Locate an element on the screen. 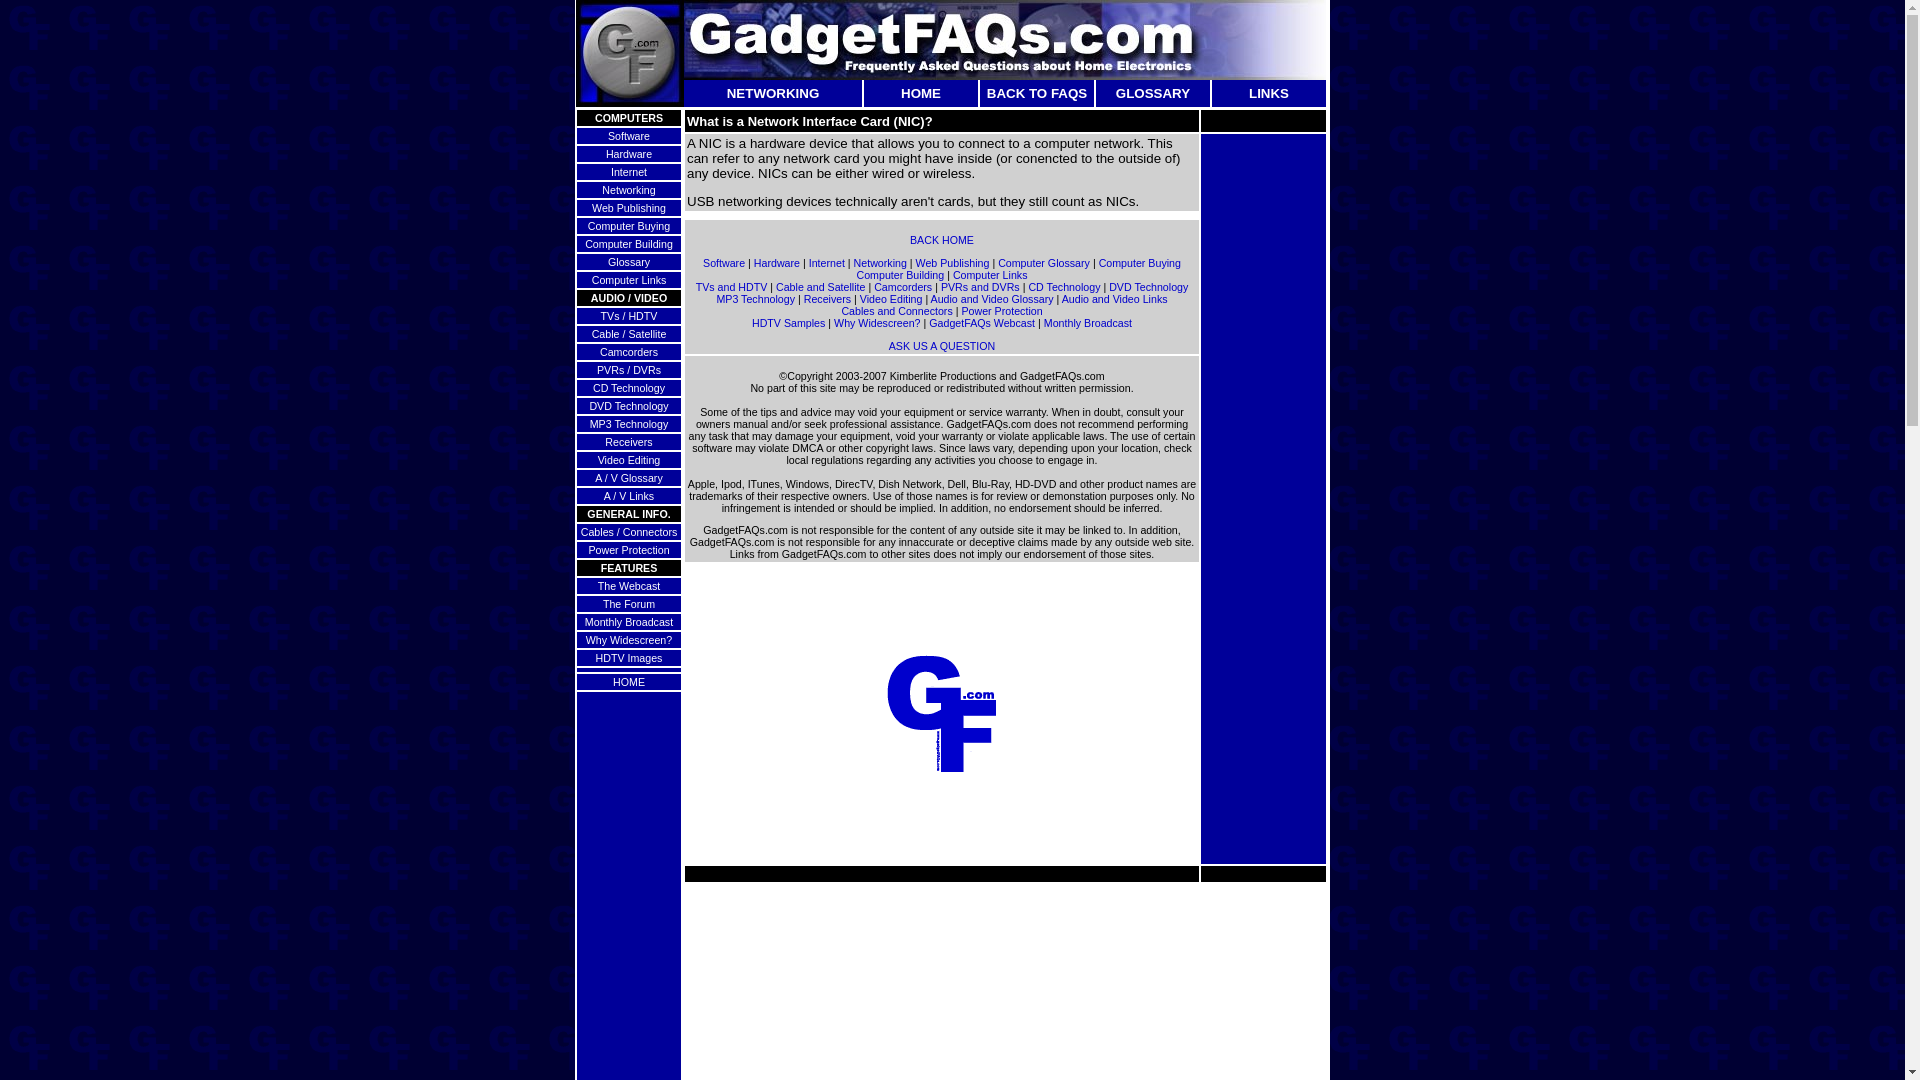  Click here for computer links. is located at coordinates (628, 280).